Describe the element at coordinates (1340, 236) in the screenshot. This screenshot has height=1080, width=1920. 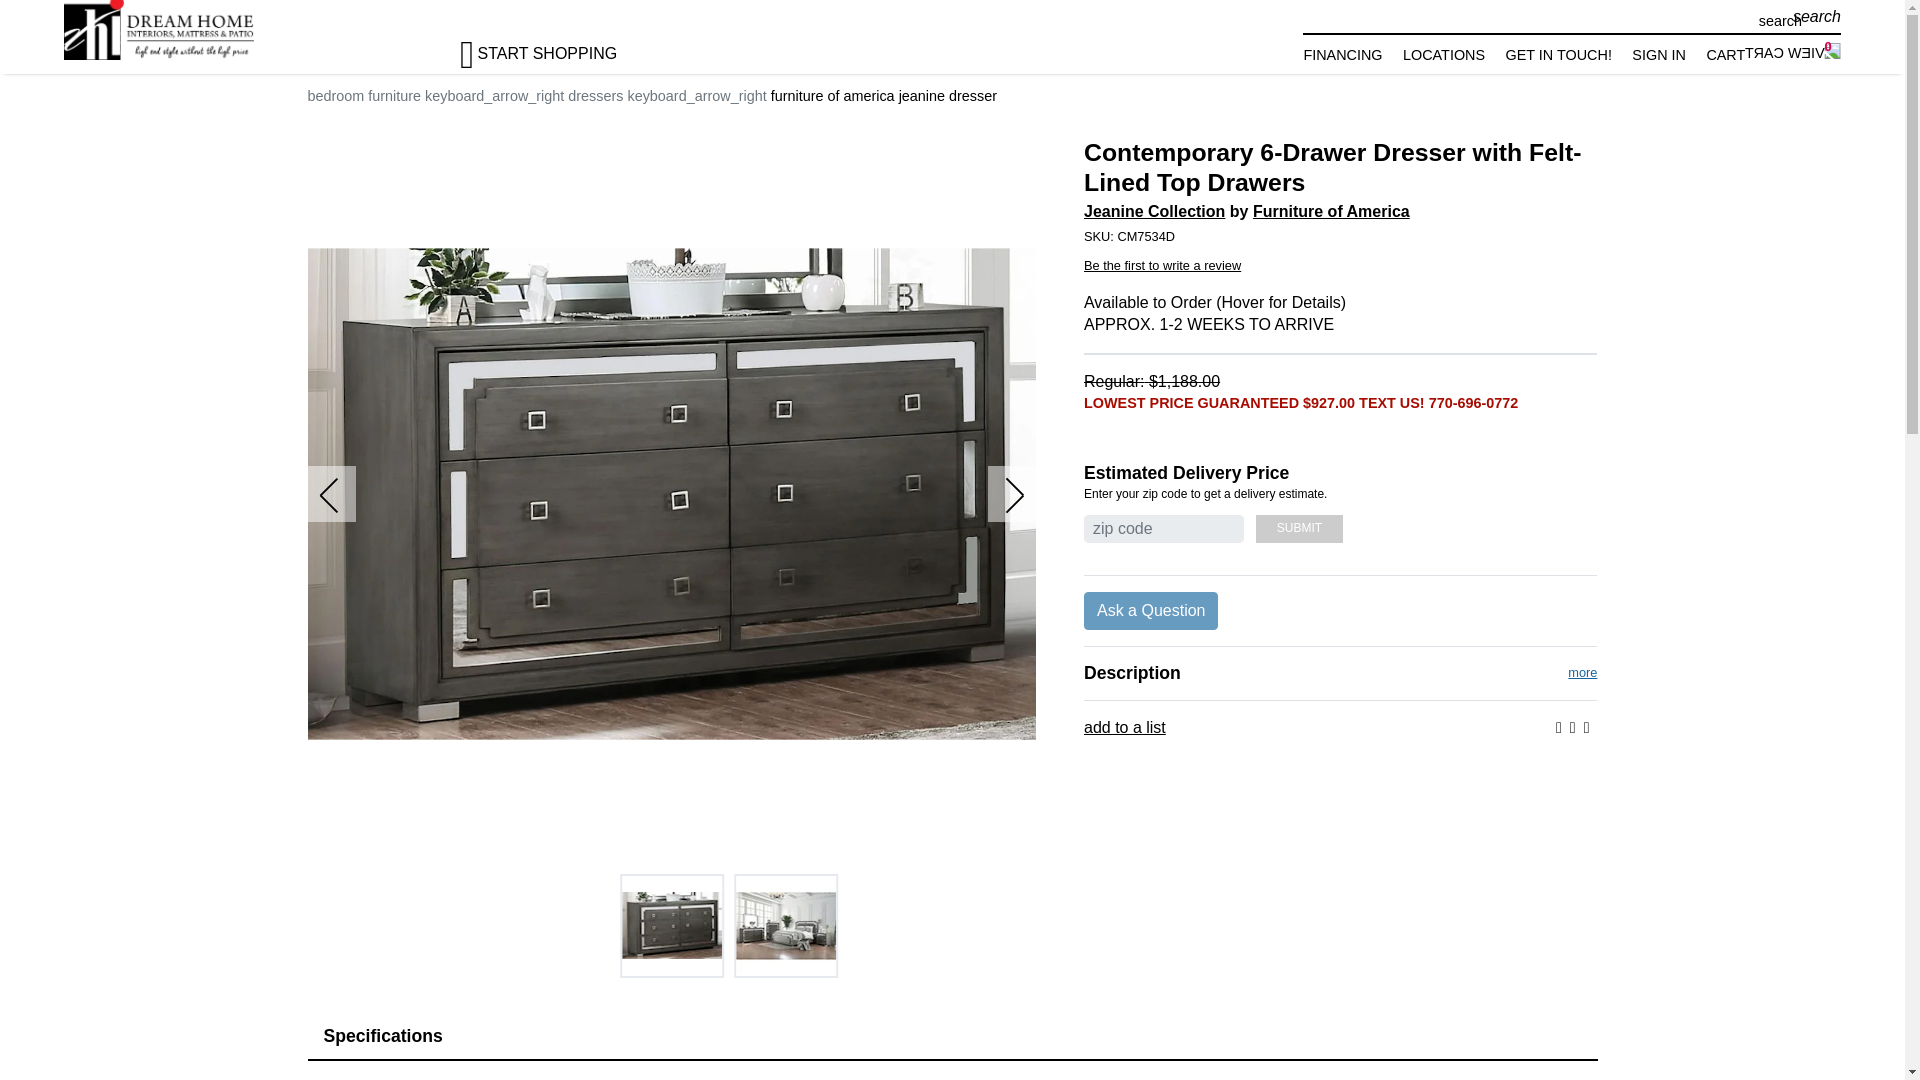
I see `CM7534D` at that location.